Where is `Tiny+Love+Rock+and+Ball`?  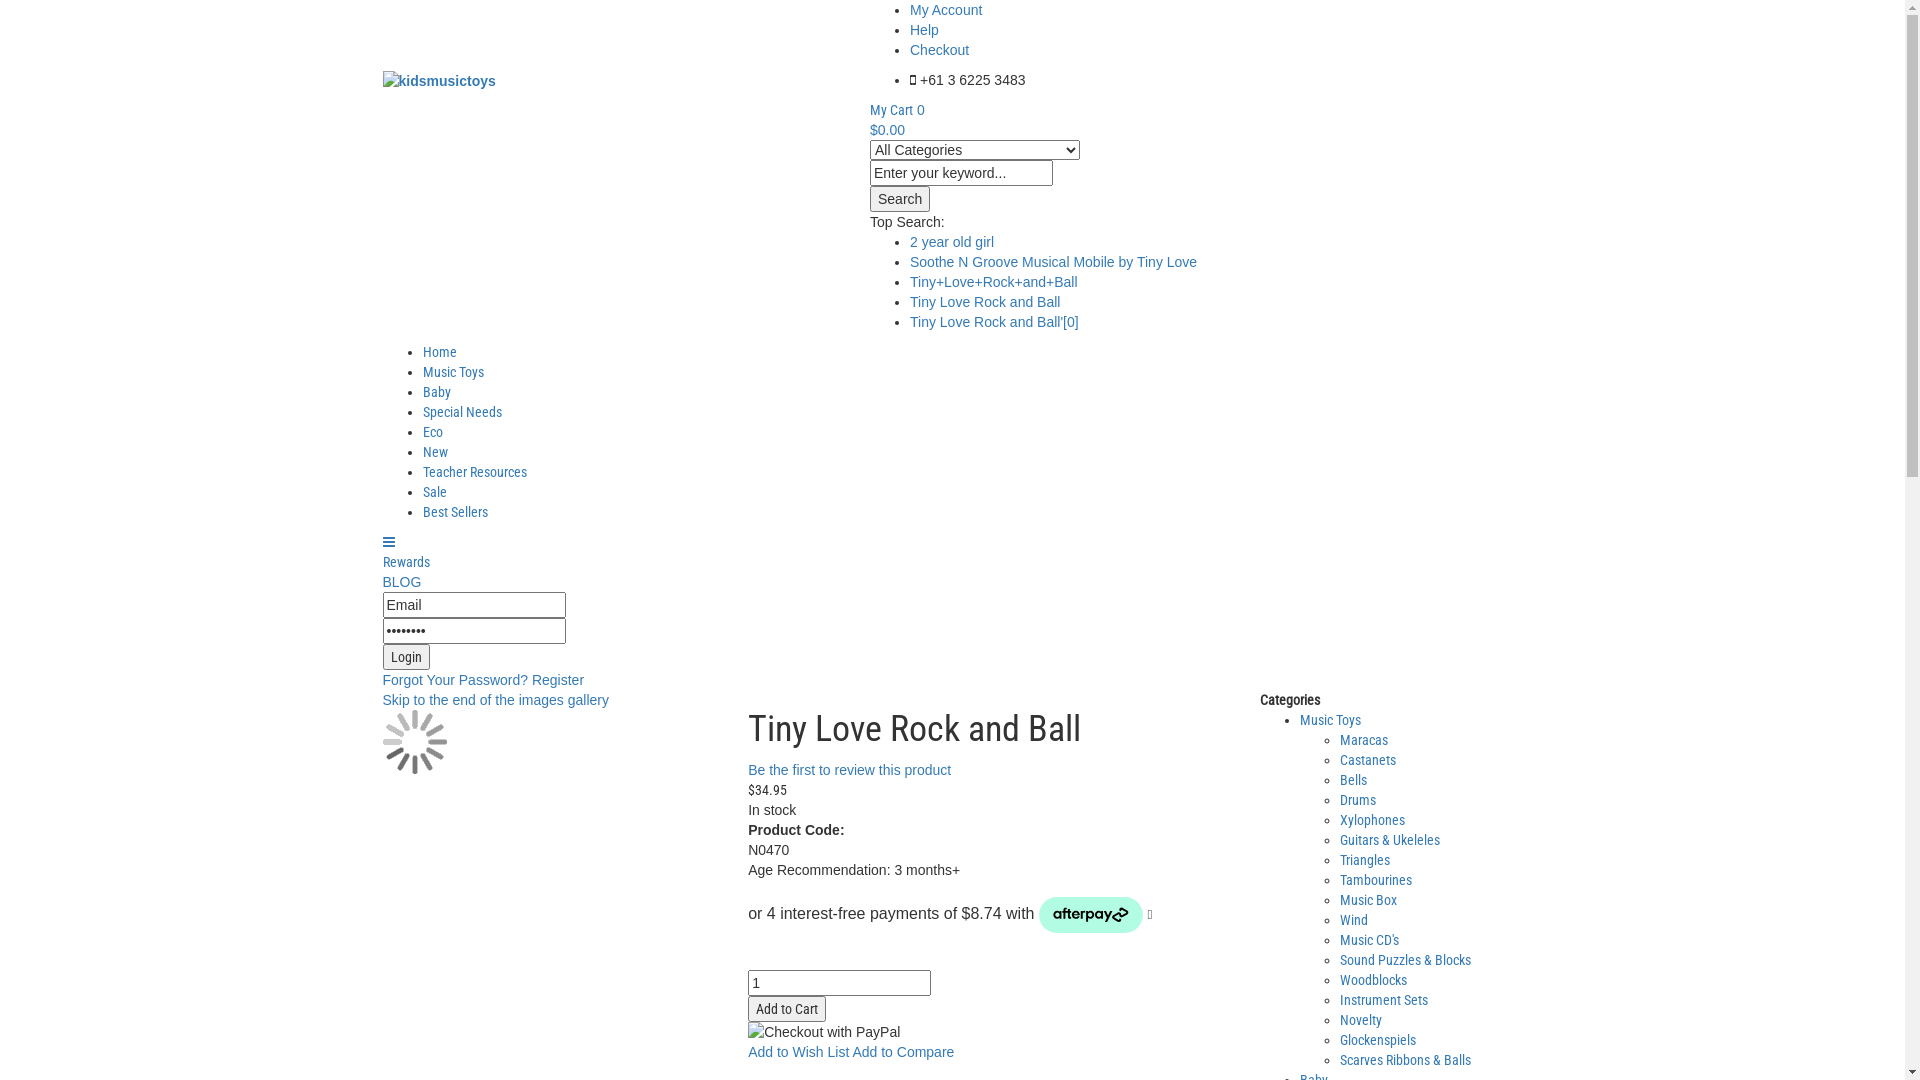 Tiny+Love+Rock+and+Ball is located at coordinates (994, 282).